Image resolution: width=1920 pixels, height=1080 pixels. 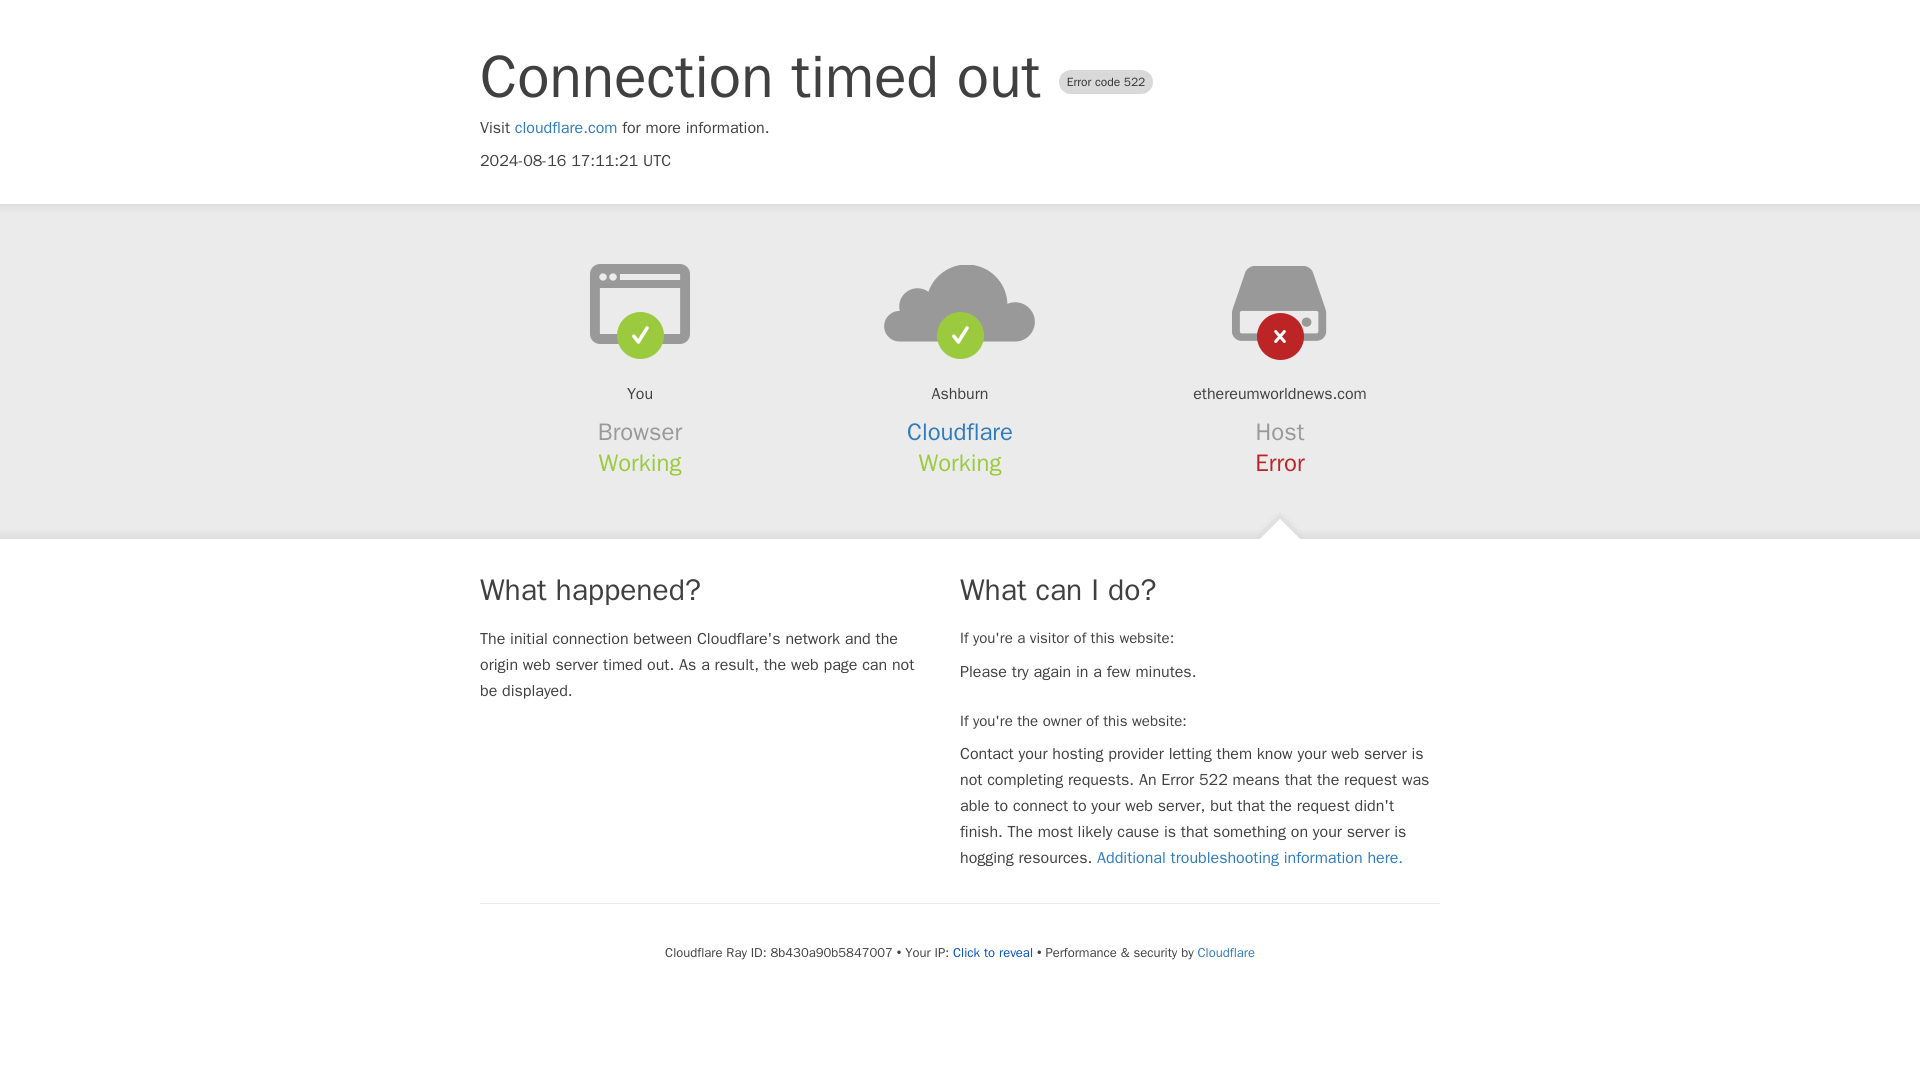 What do you see at coordinates (1226, 952) in the screenshot?
I see `Cloudflare` at bounding box center [1226, 952].